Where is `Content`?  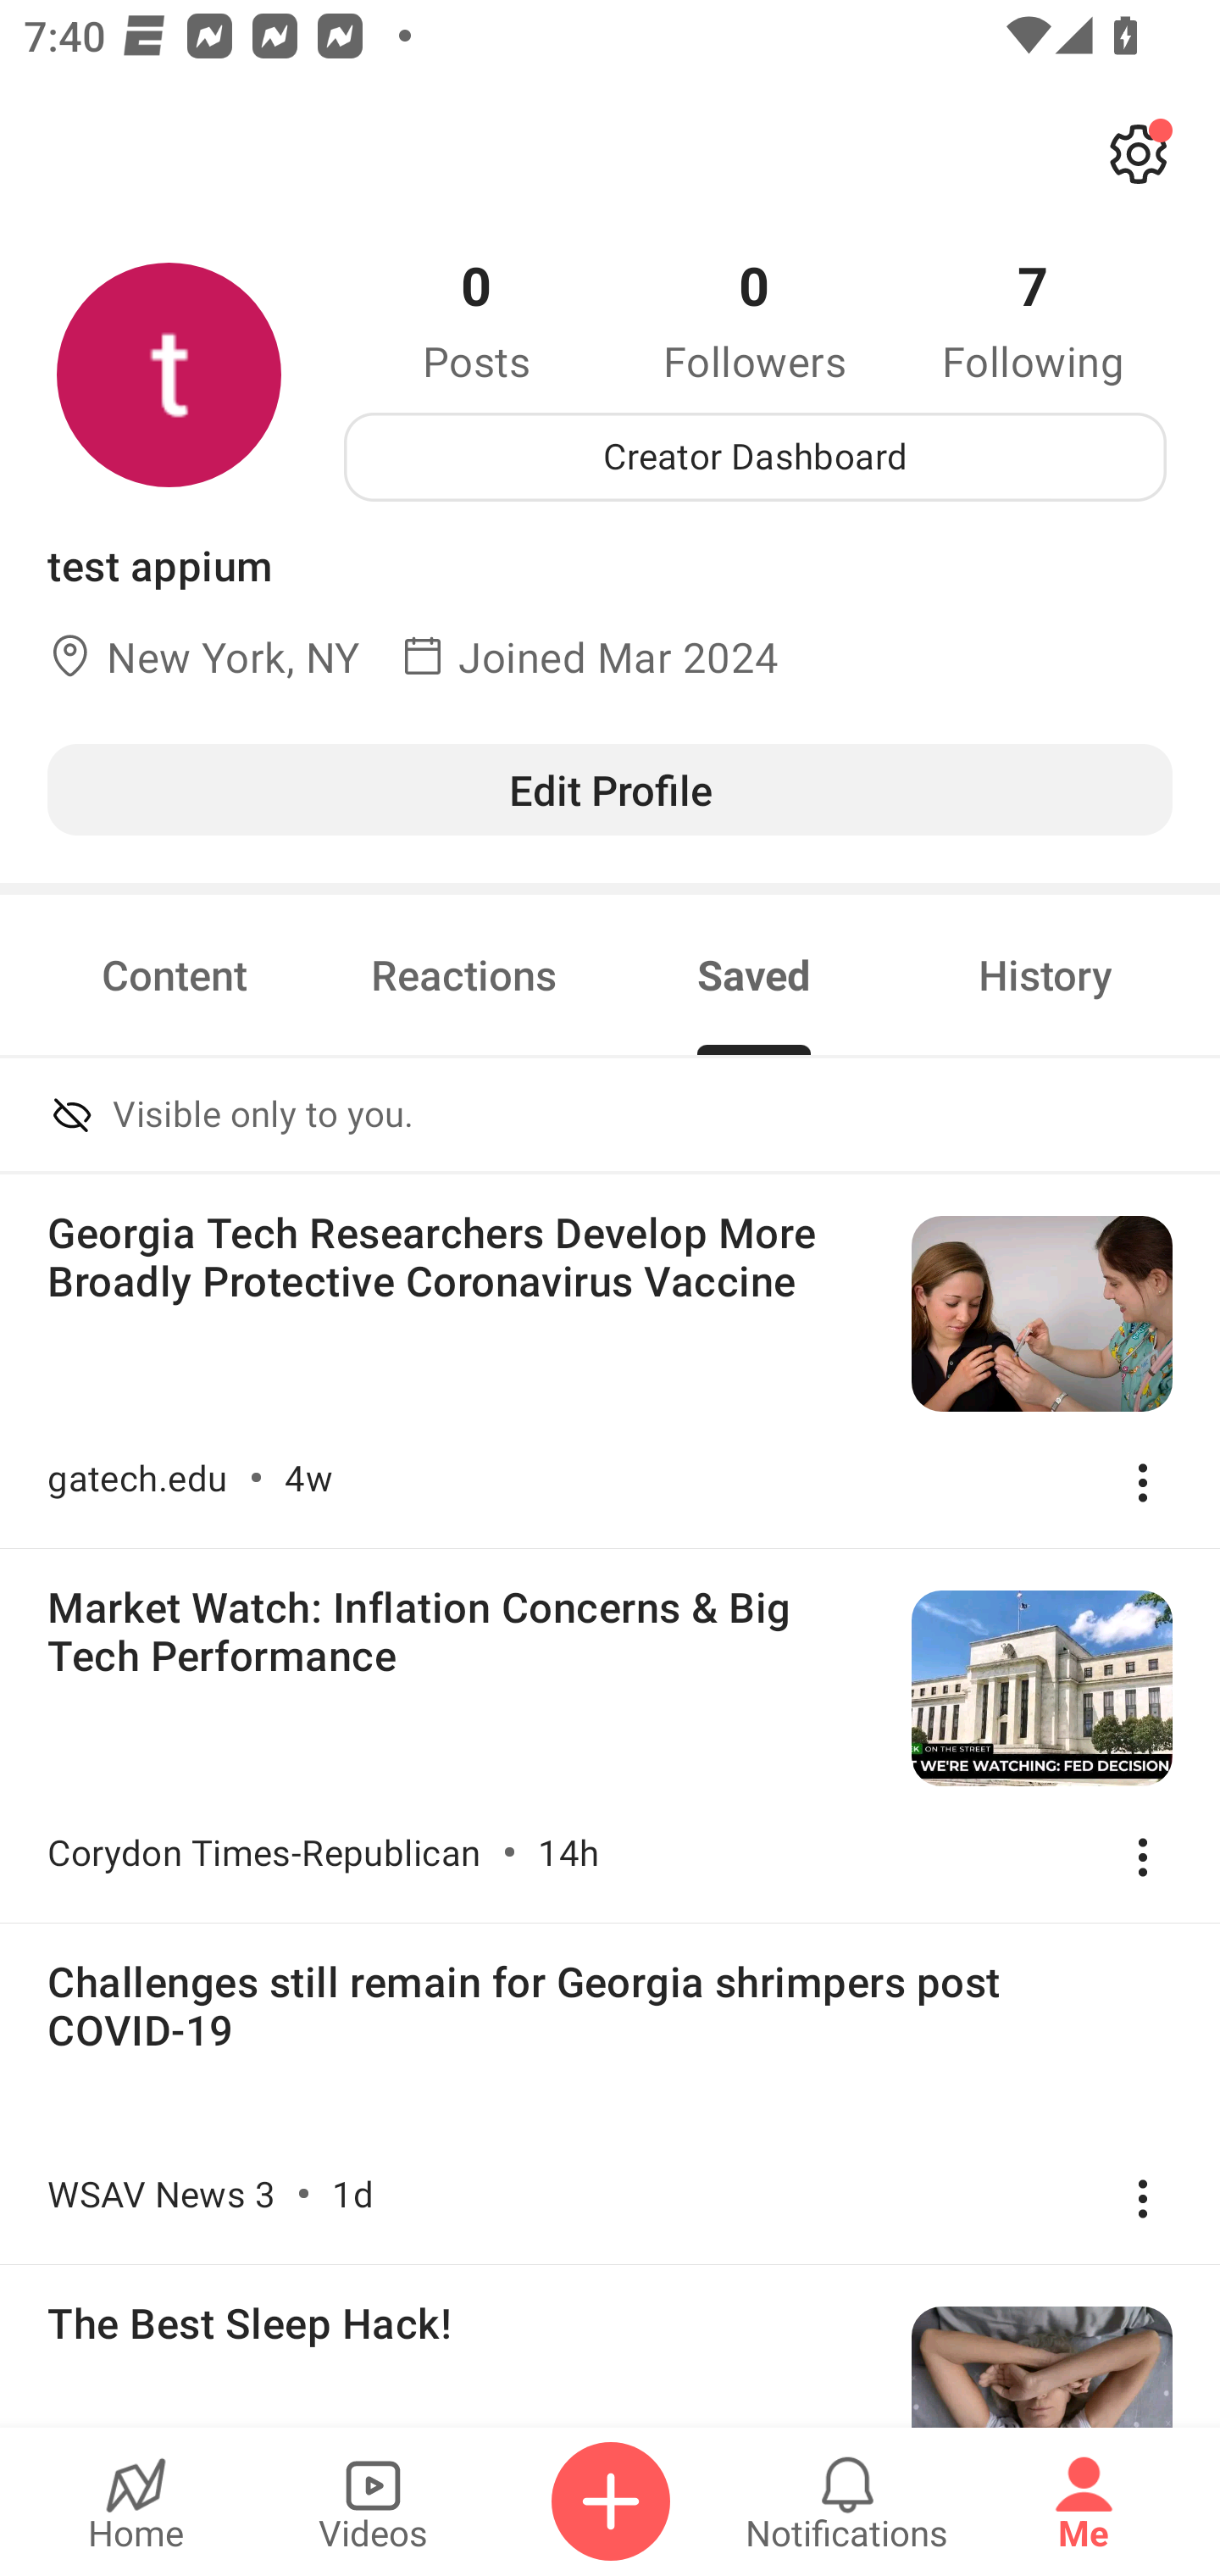
Content is located at coordinates (175, 974).